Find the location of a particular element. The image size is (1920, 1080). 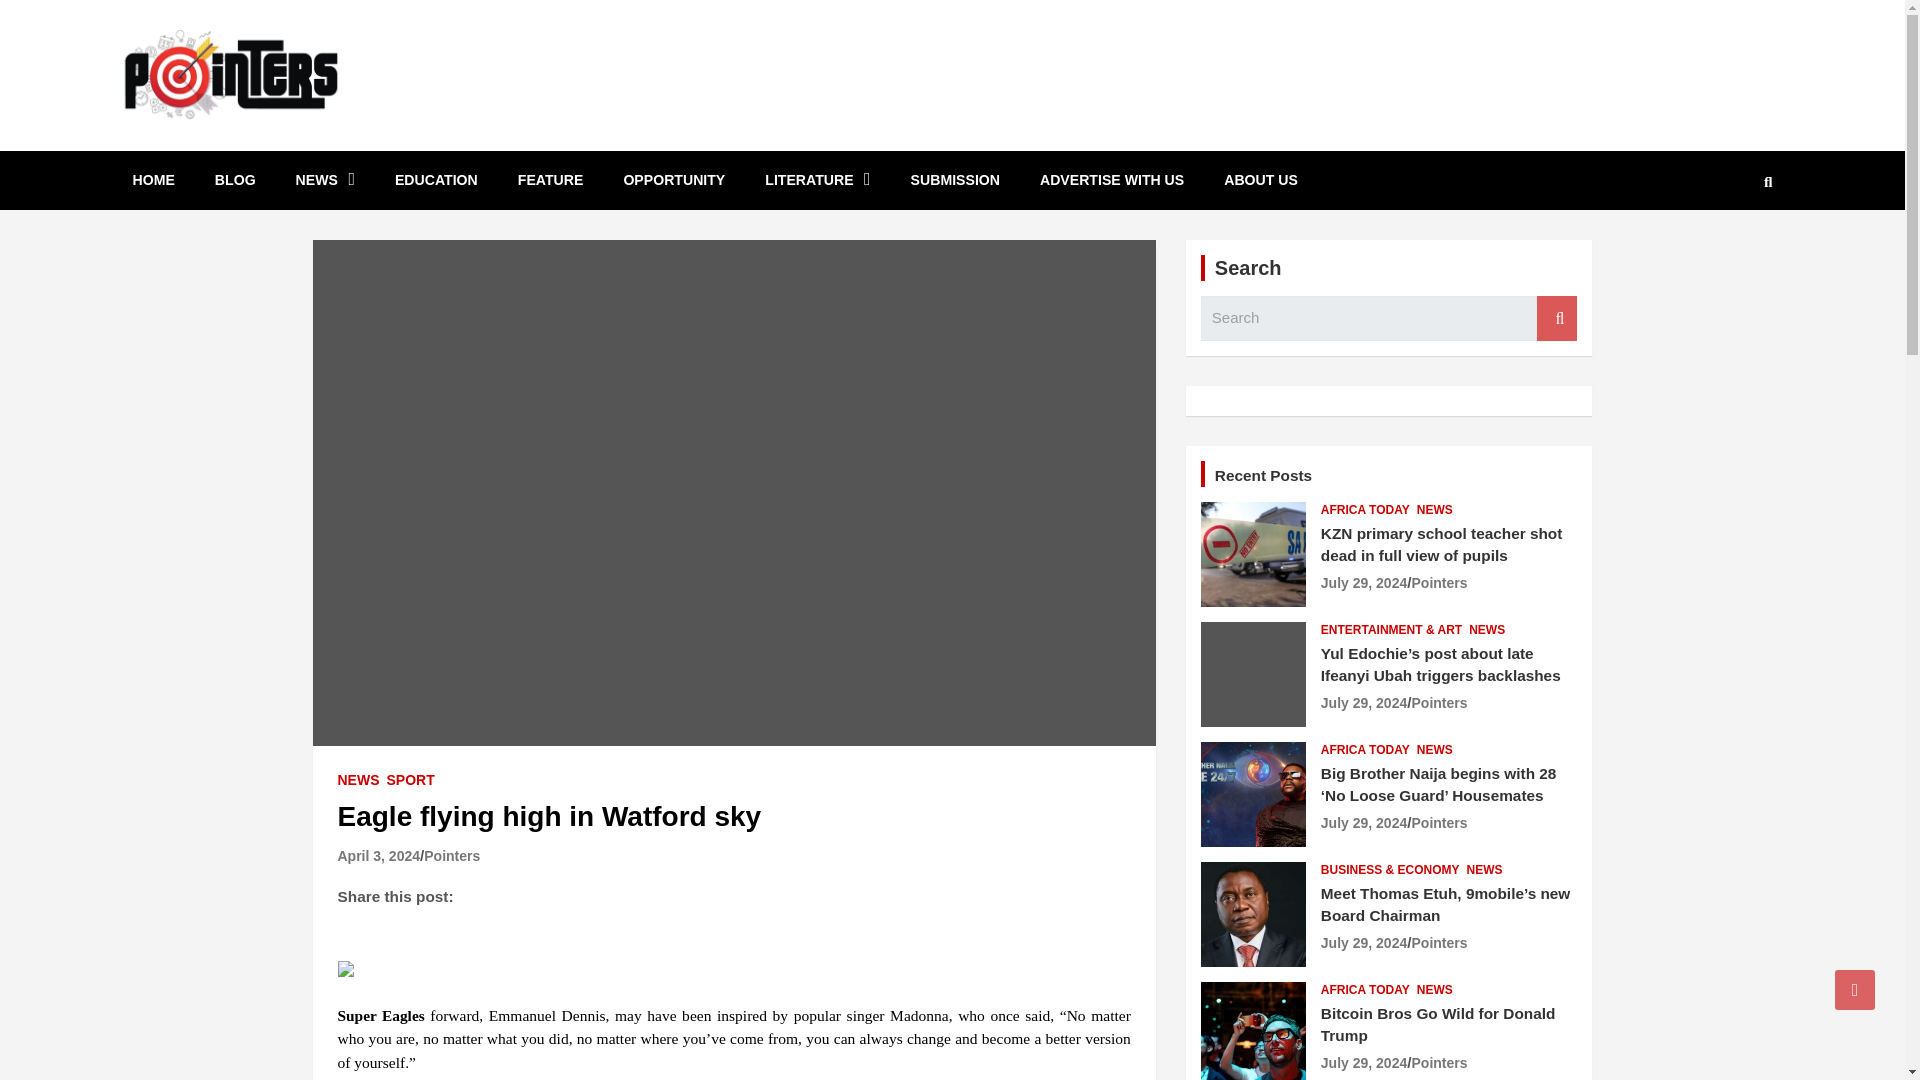

Pointers is located at coordinates (452, 856).